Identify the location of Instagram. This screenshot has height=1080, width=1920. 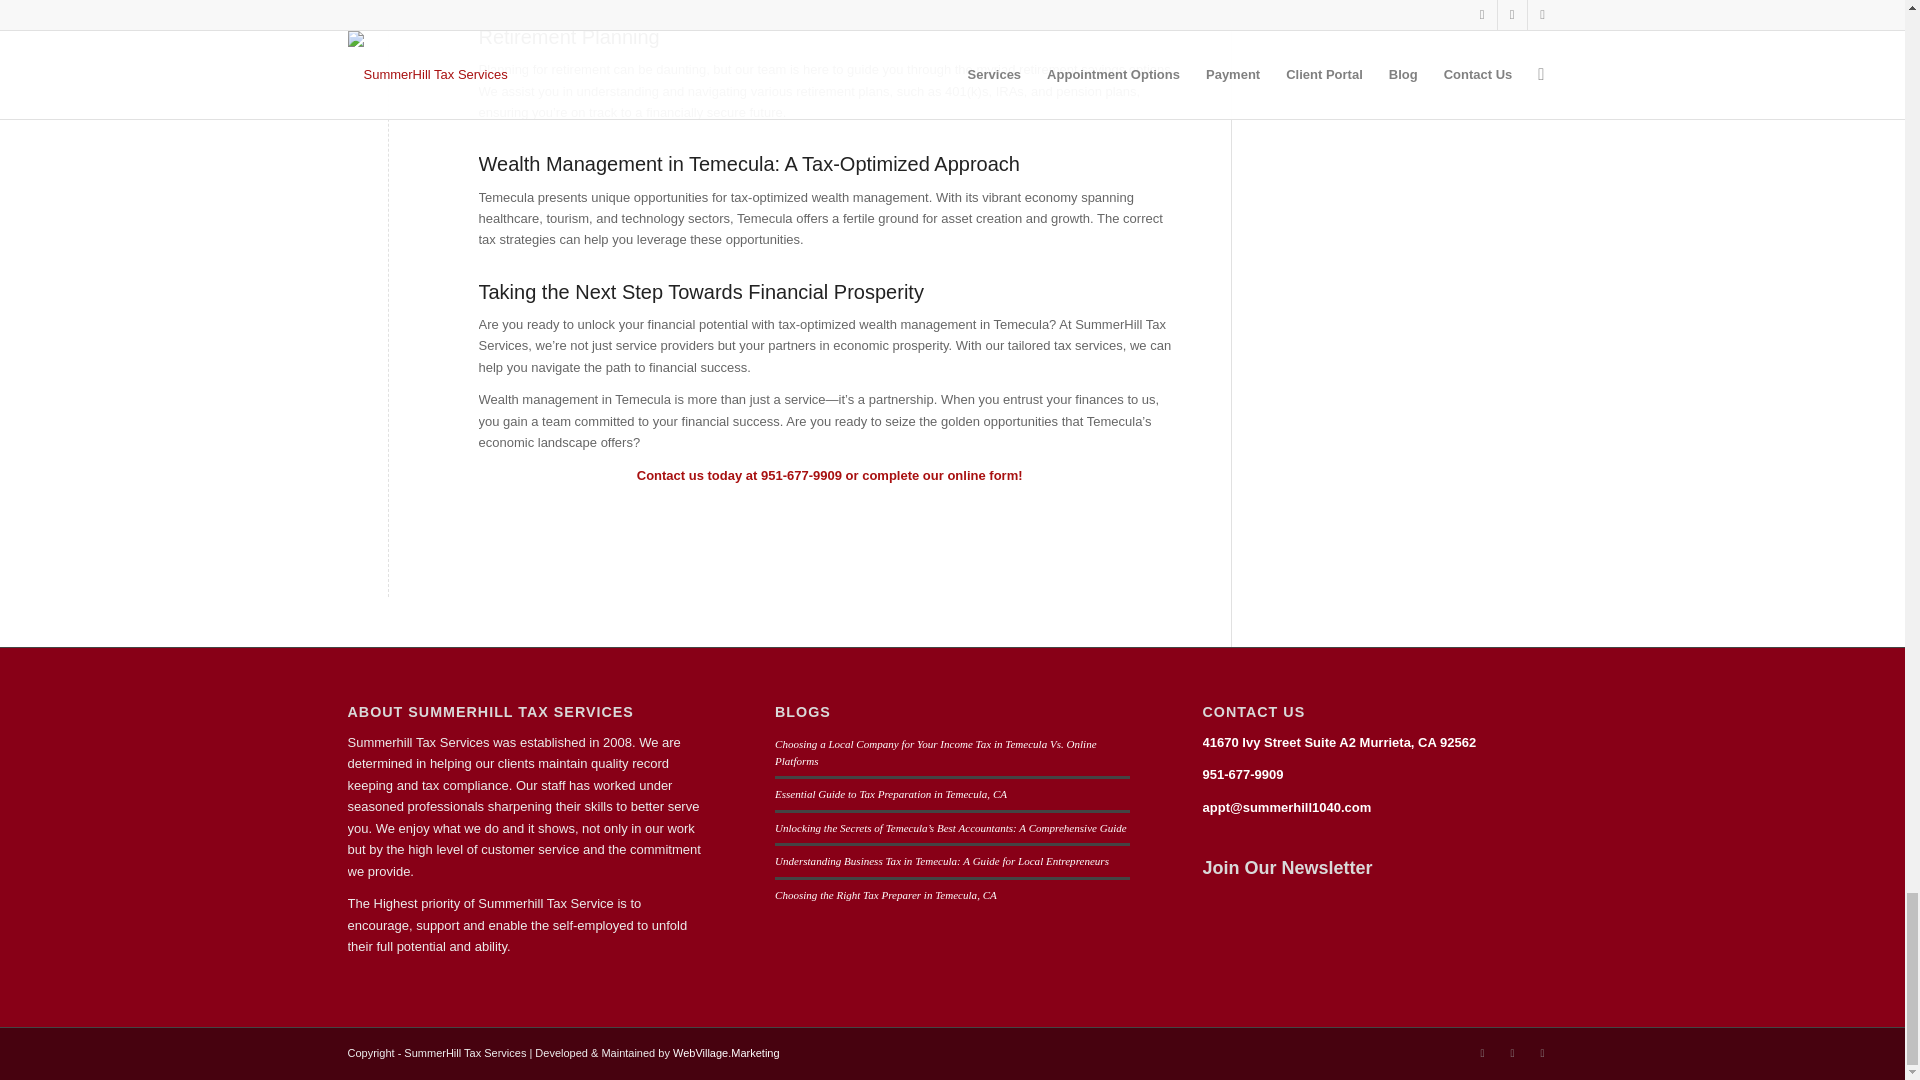
(1482, 1052).